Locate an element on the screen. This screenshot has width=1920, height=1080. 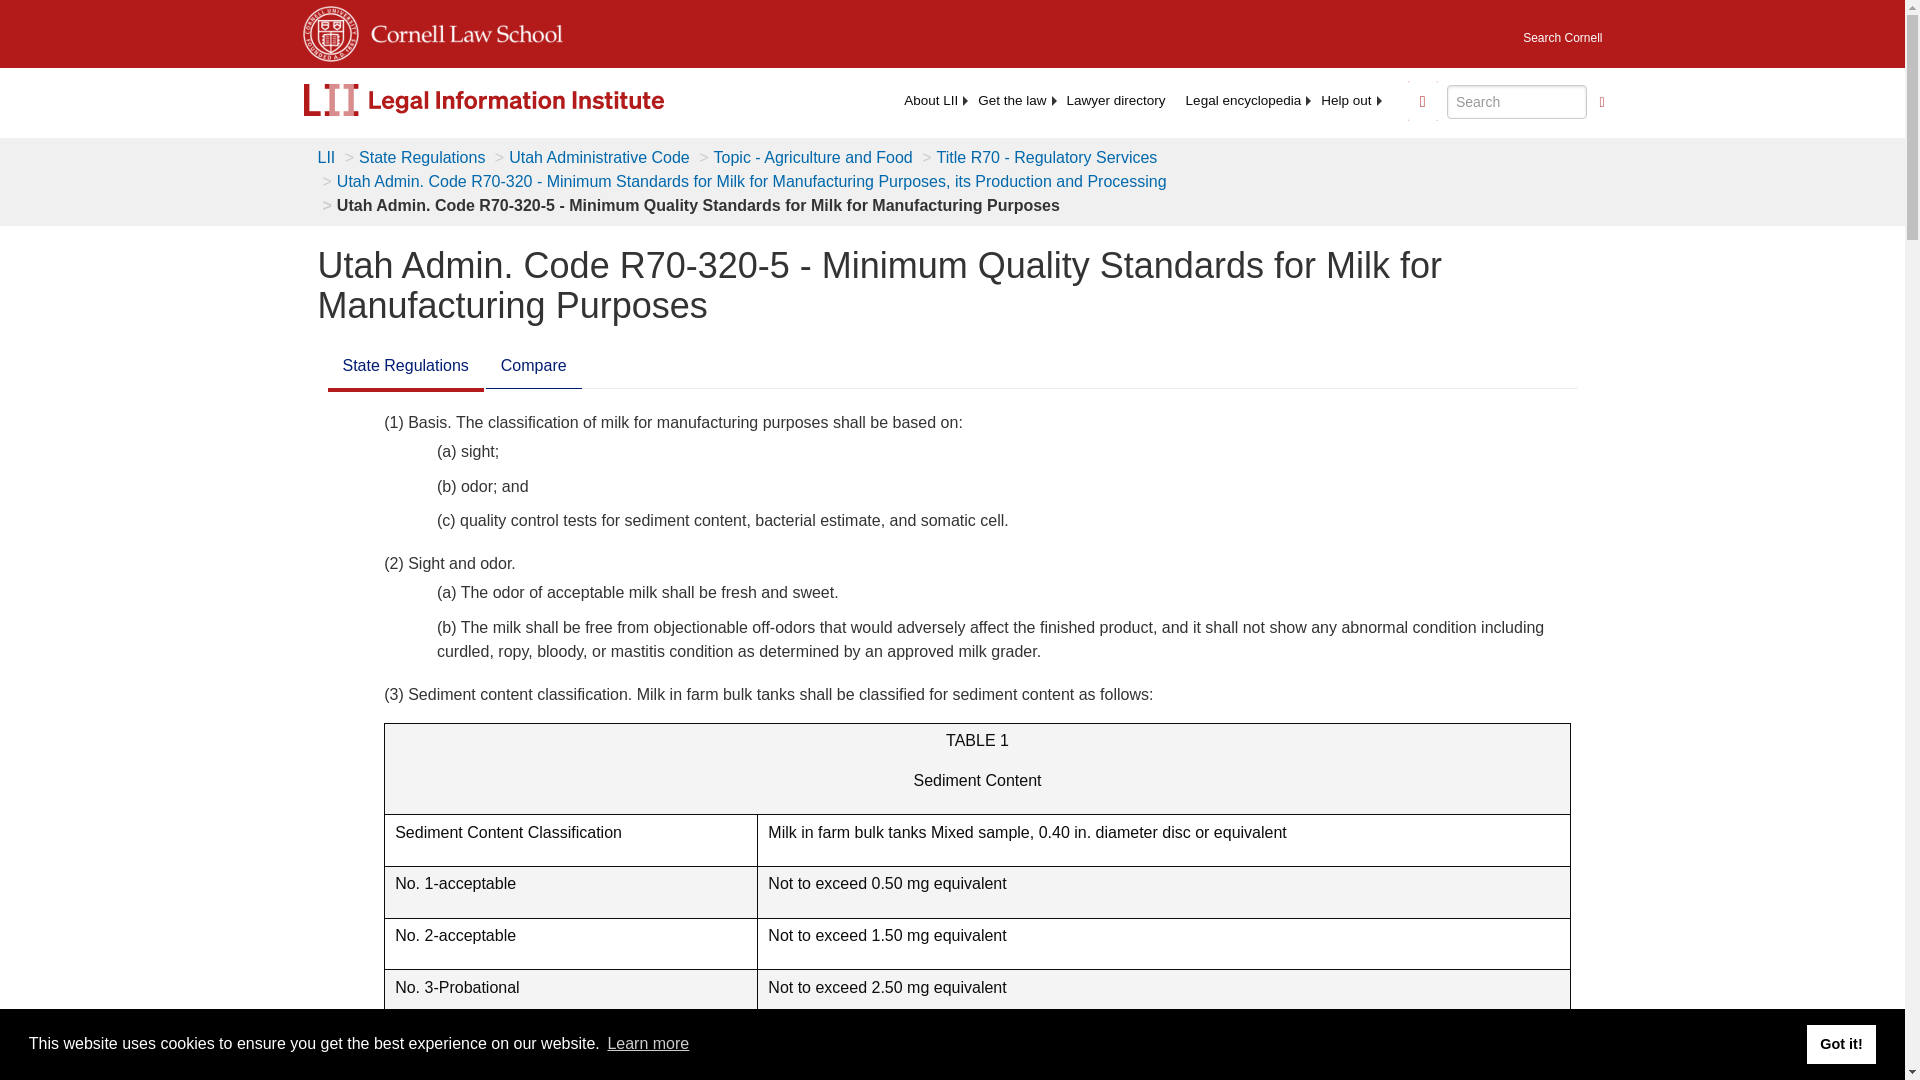
About LII is located at coordinates (930, 100).